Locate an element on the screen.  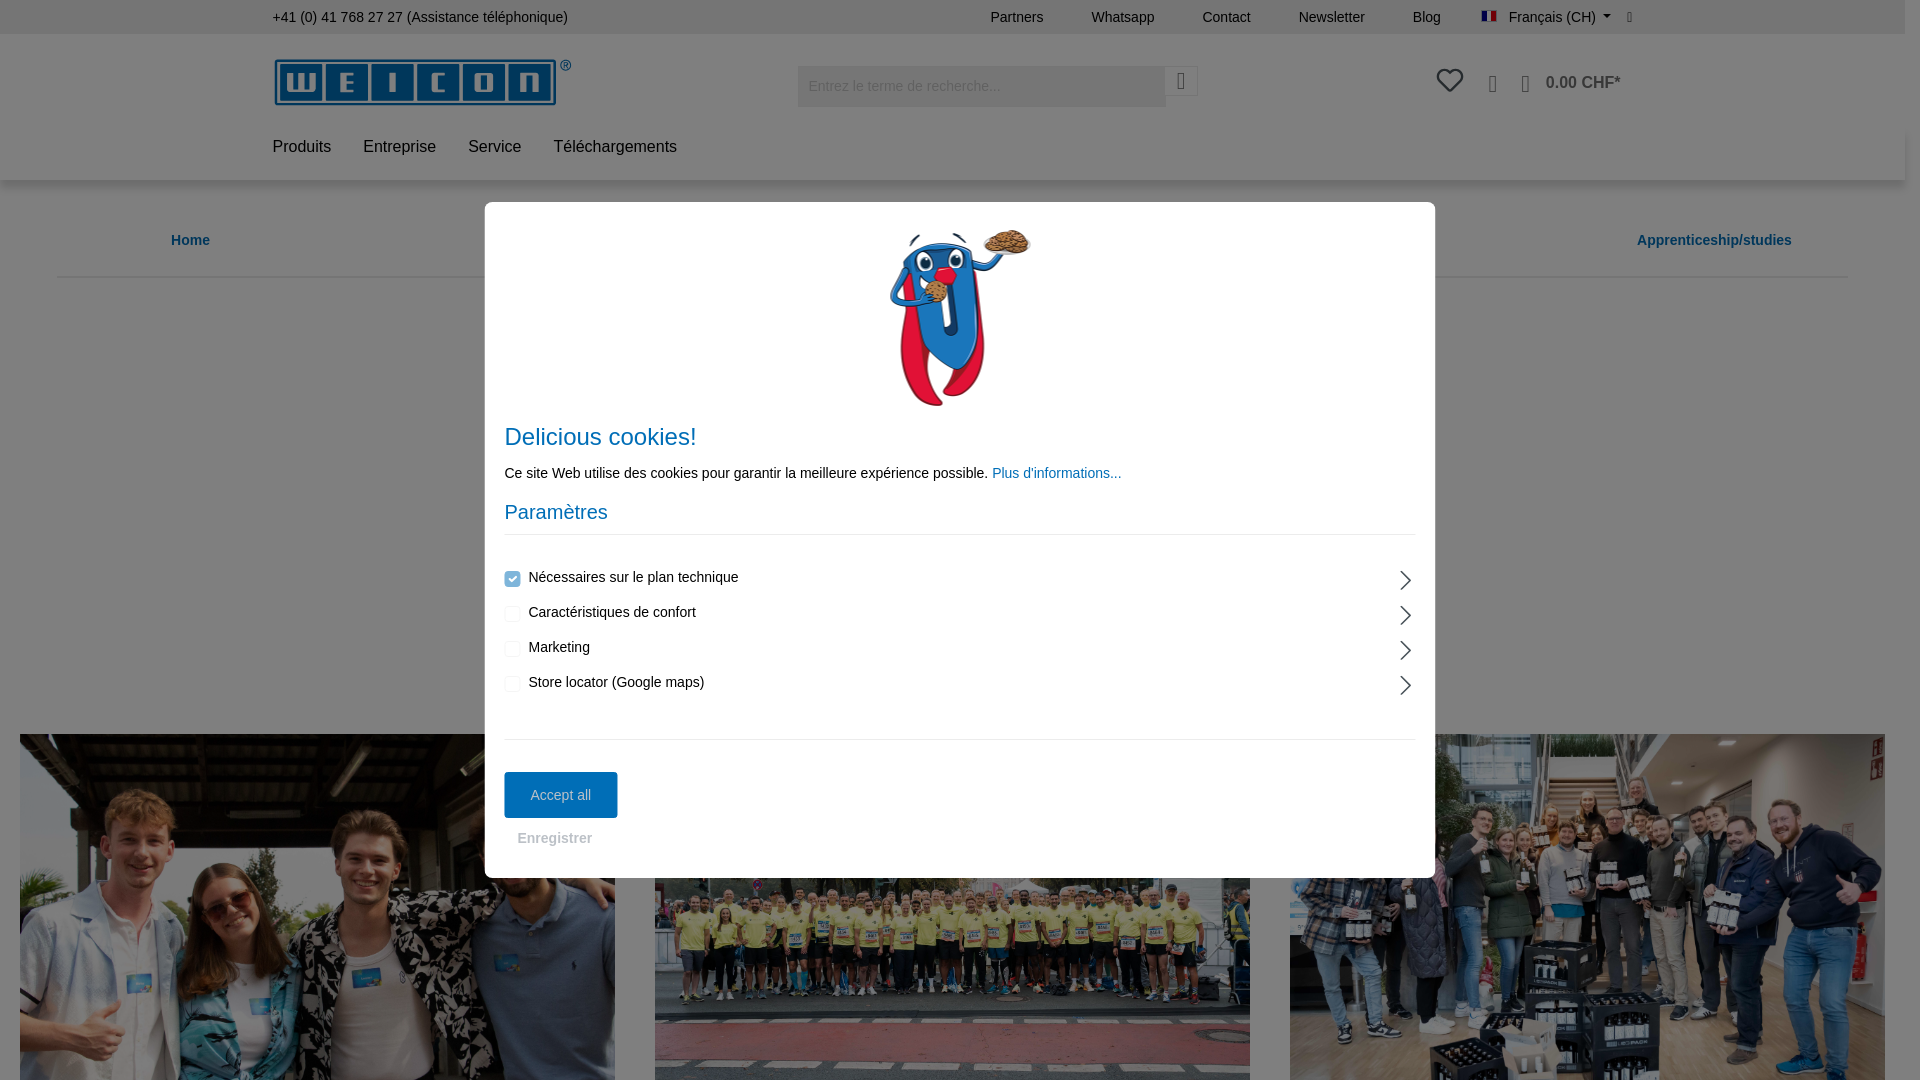
on is located at coordinates (512, 648).